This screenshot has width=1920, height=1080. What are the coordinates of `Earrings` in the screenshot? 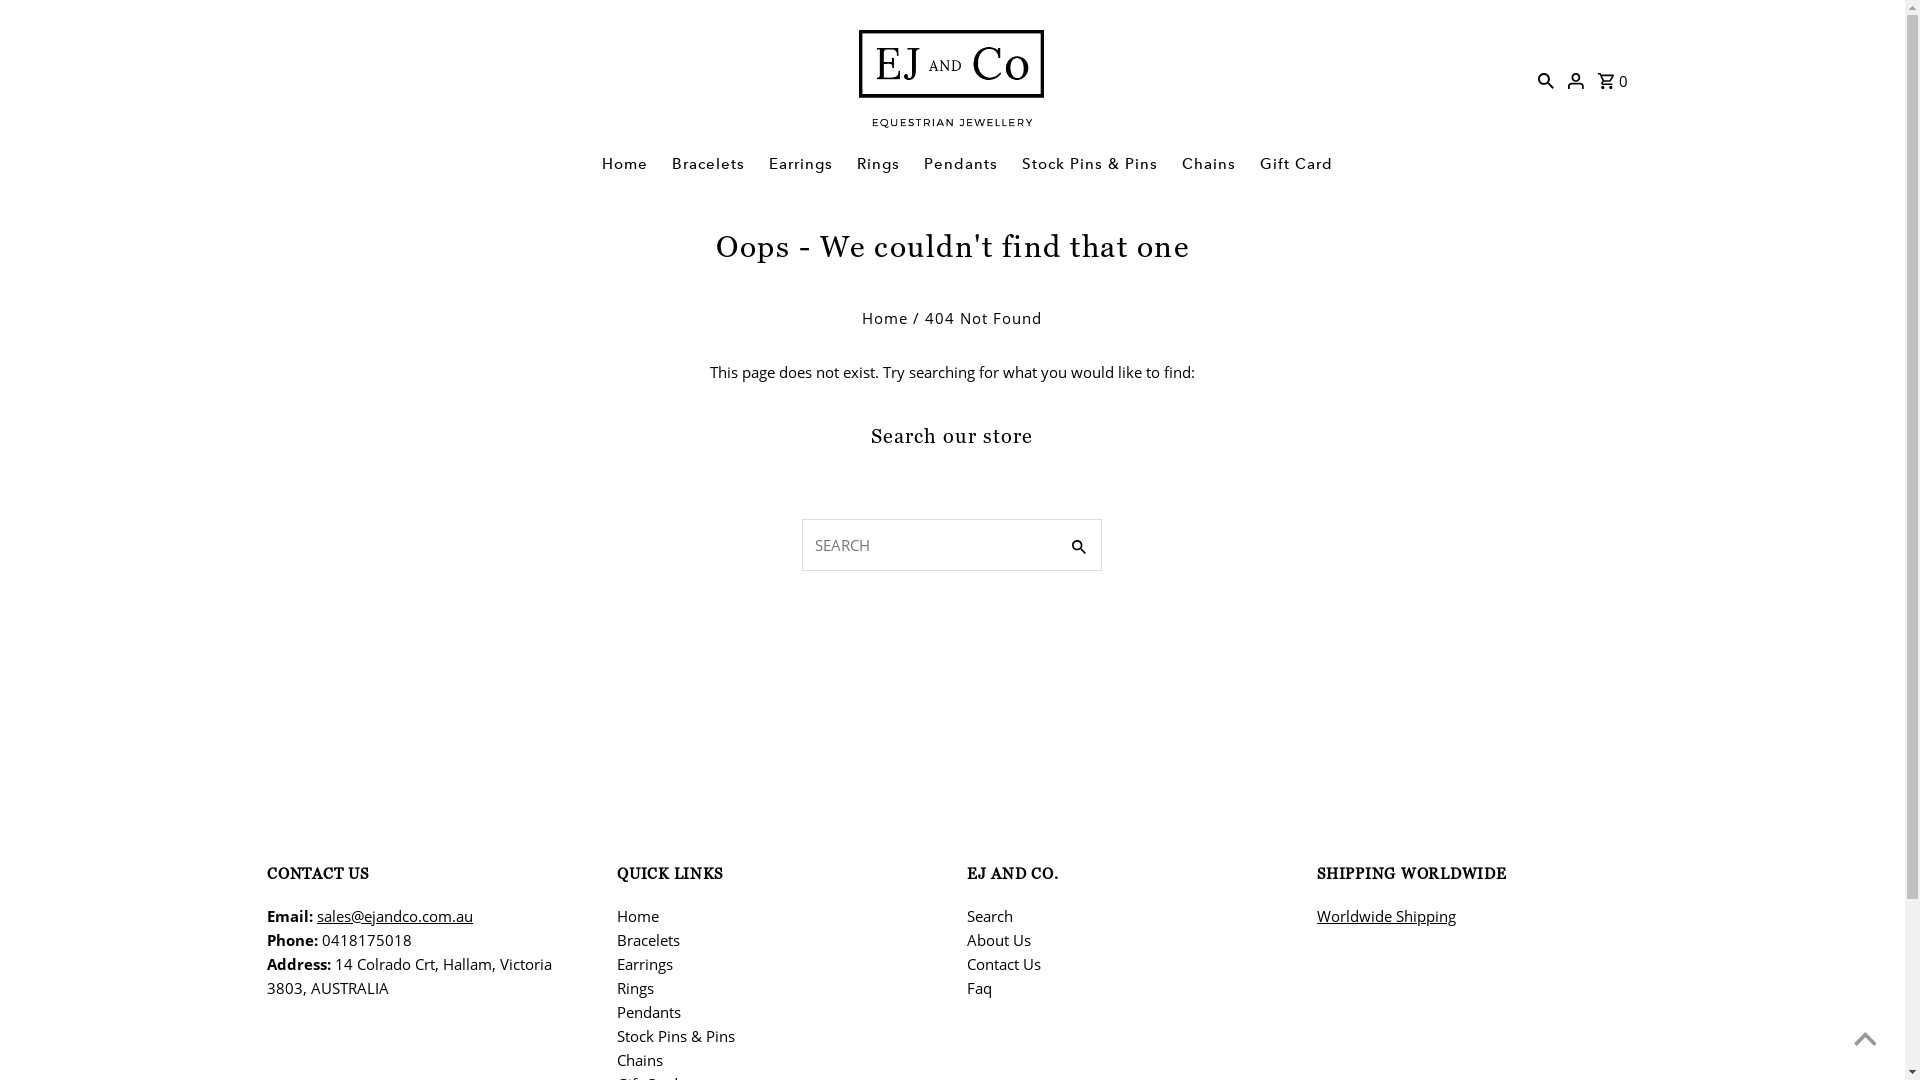 It's located at (801, 164).